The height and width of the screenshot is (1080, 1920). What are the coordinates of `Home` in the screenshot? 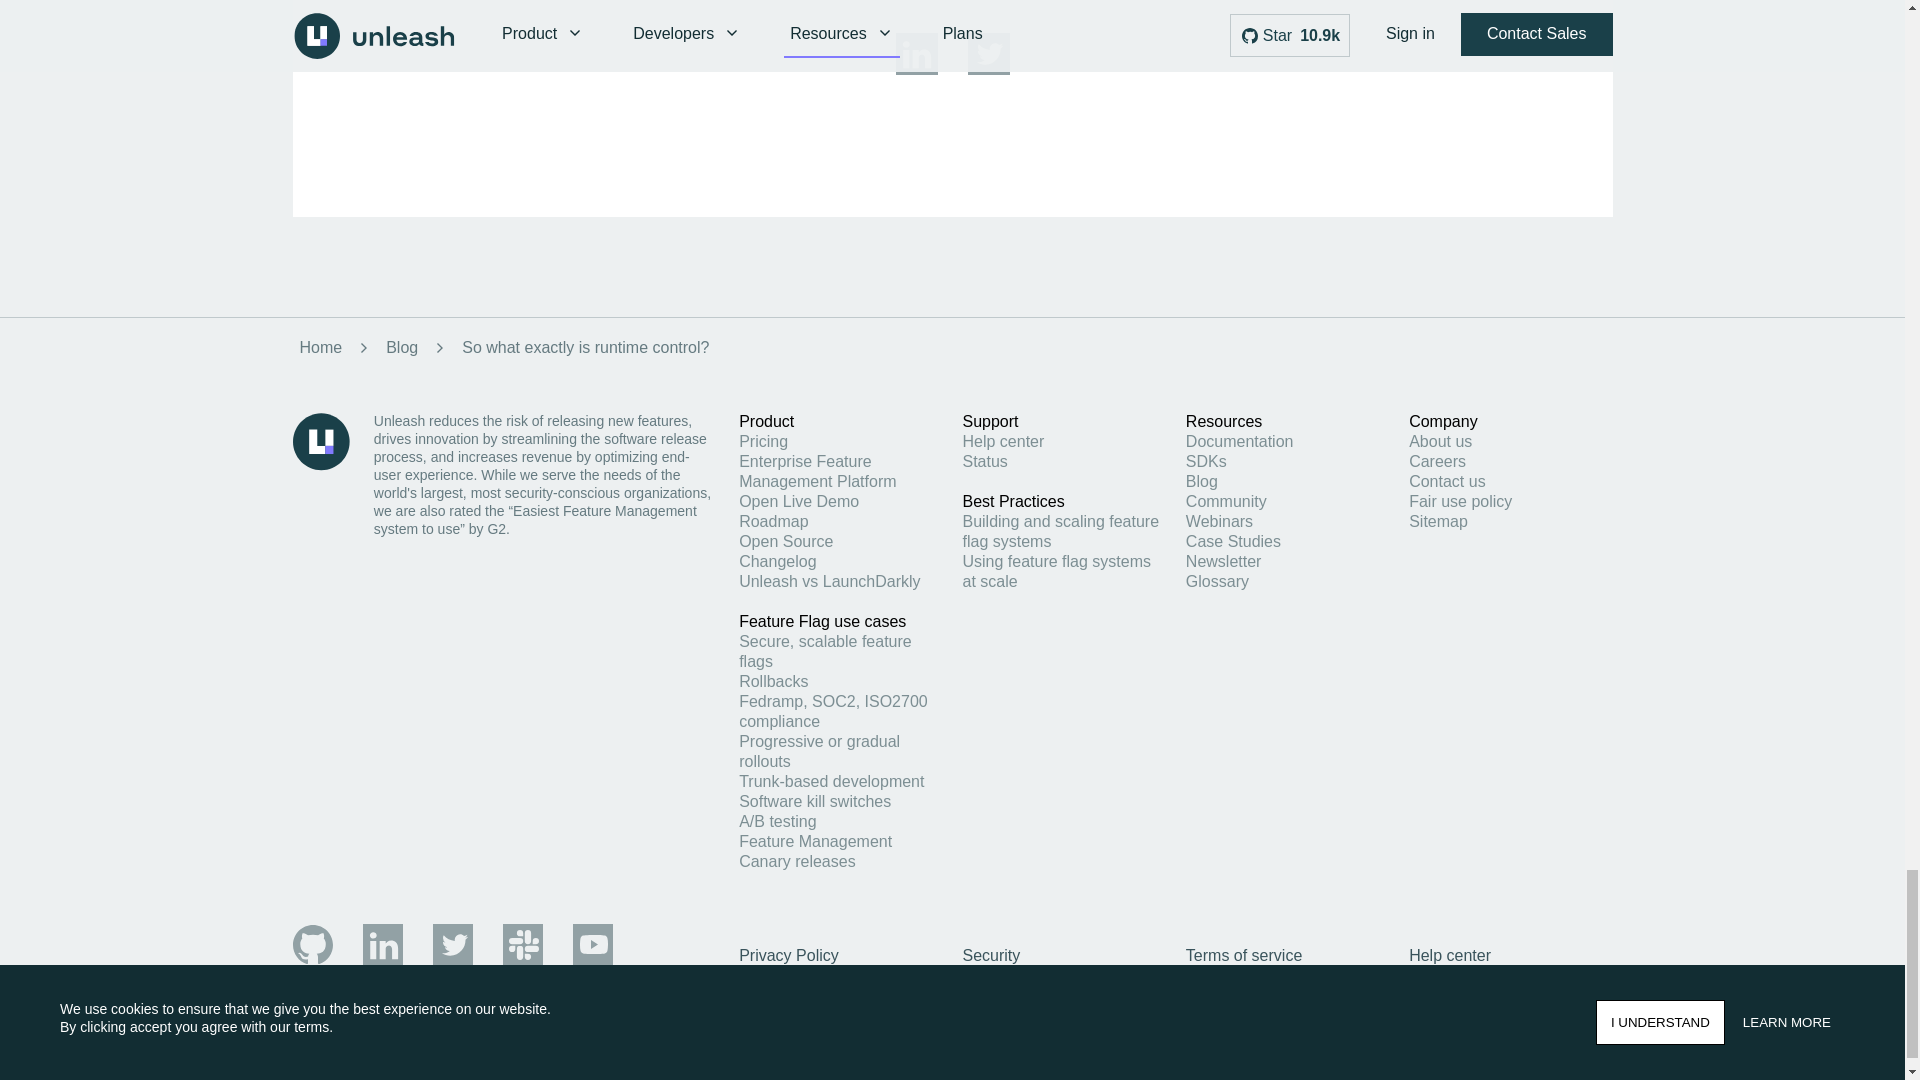 It's located at (316, 348).